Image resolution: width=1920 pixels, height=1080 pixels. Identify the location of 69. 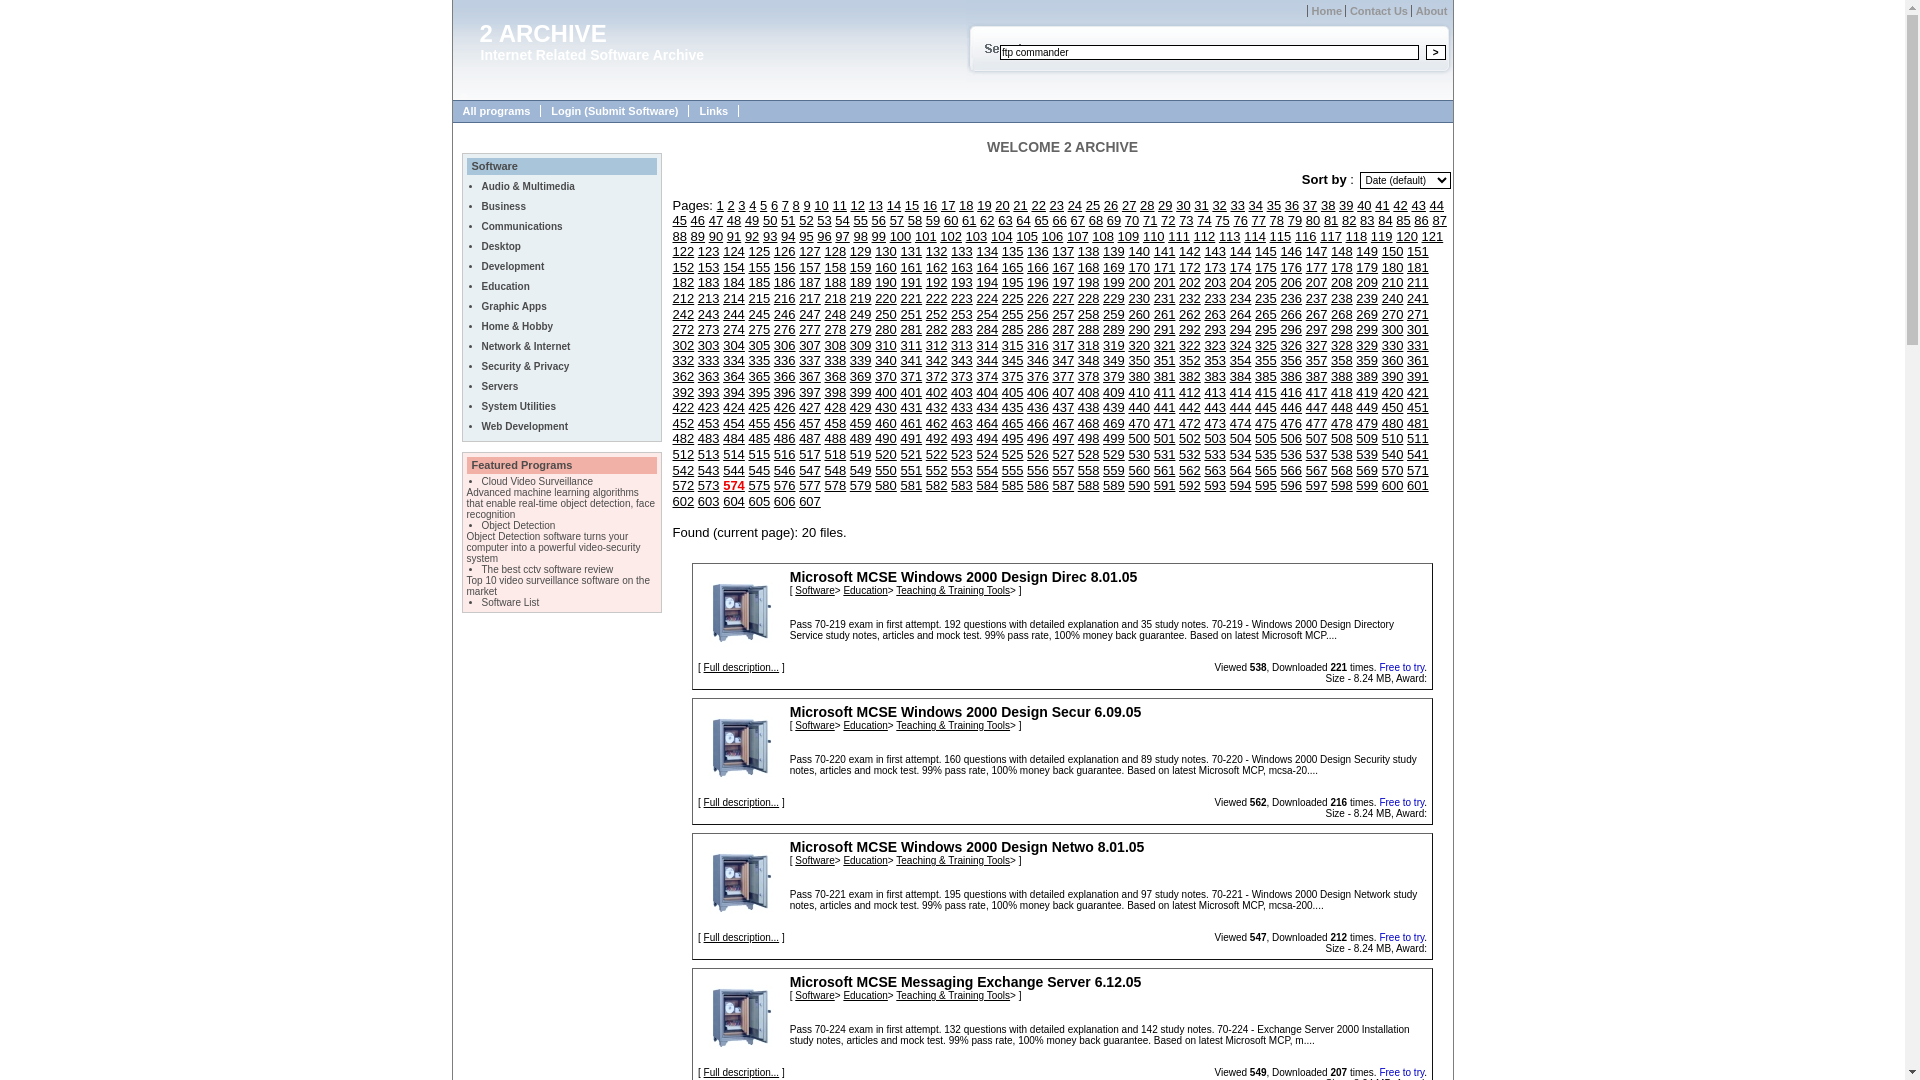
(1114, 220).